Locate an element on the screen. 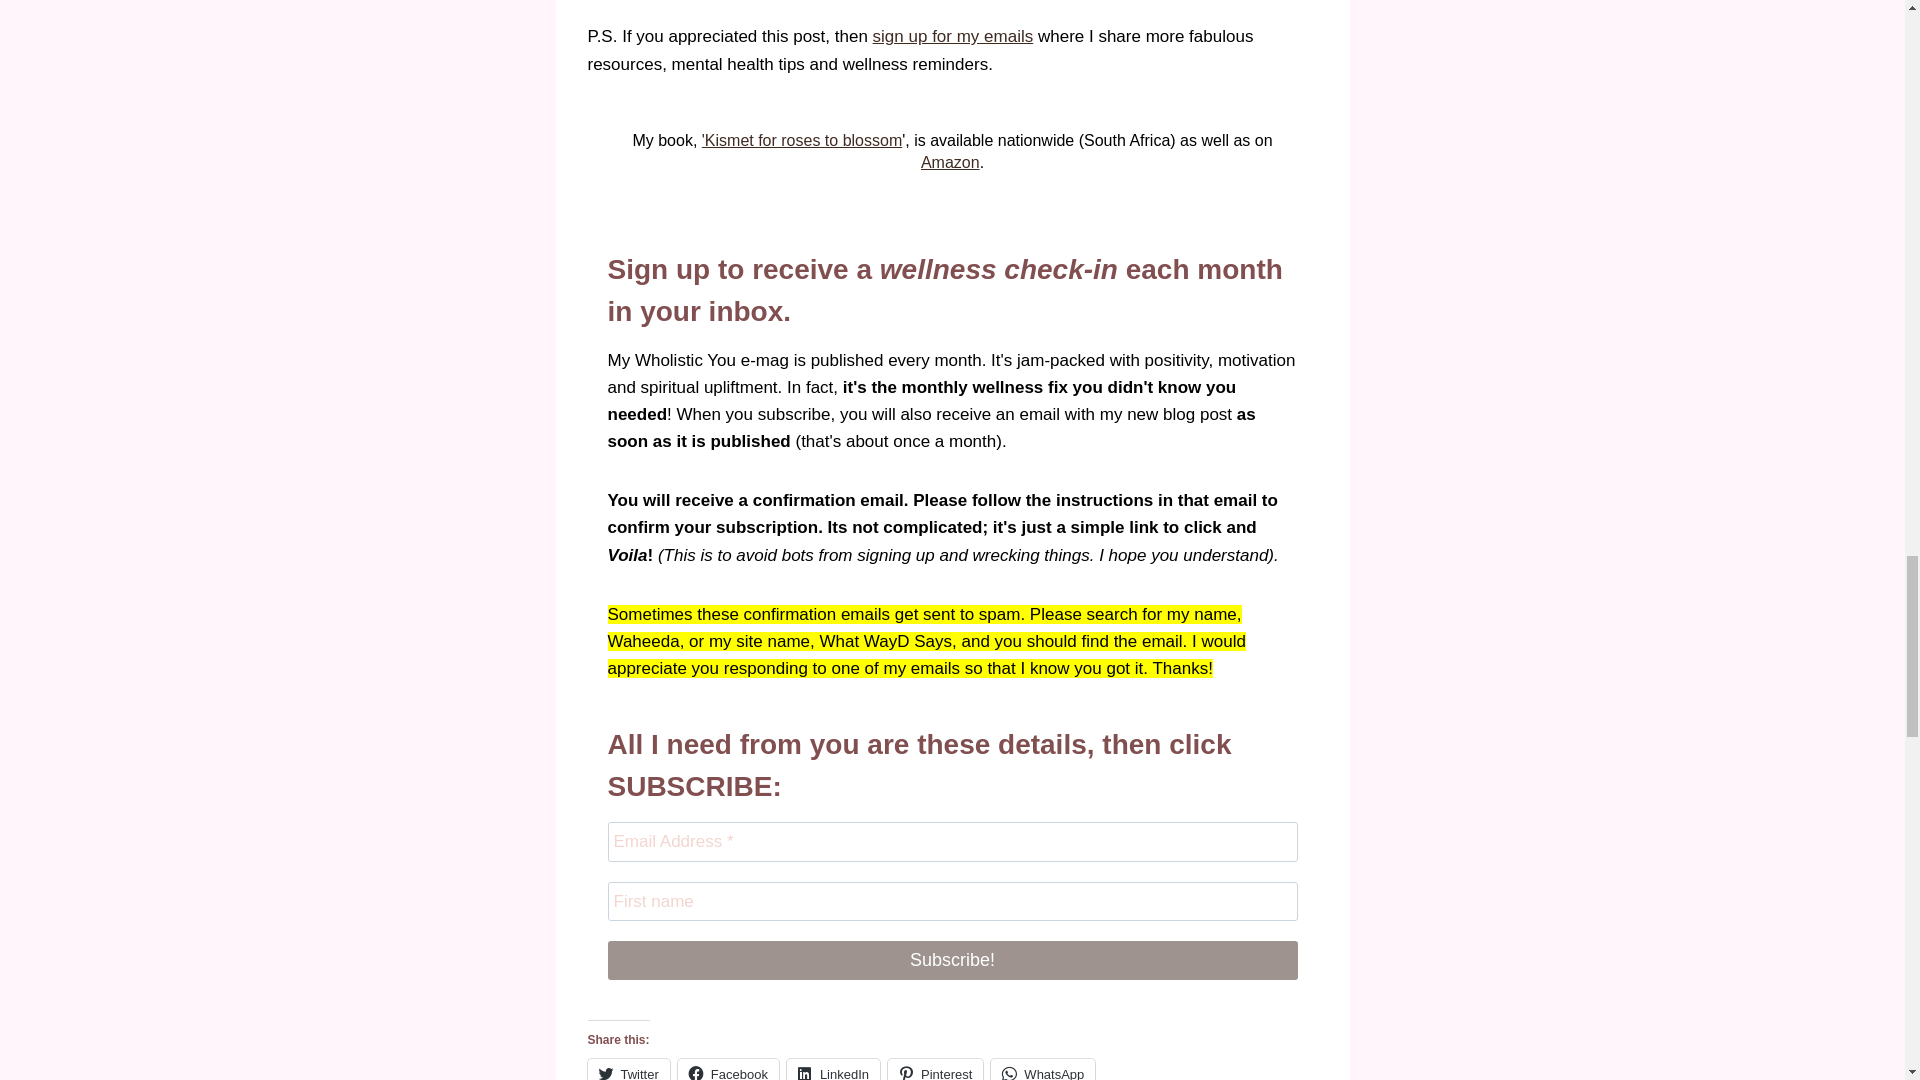  sign up for my emails is located at coordinates (954, 36).